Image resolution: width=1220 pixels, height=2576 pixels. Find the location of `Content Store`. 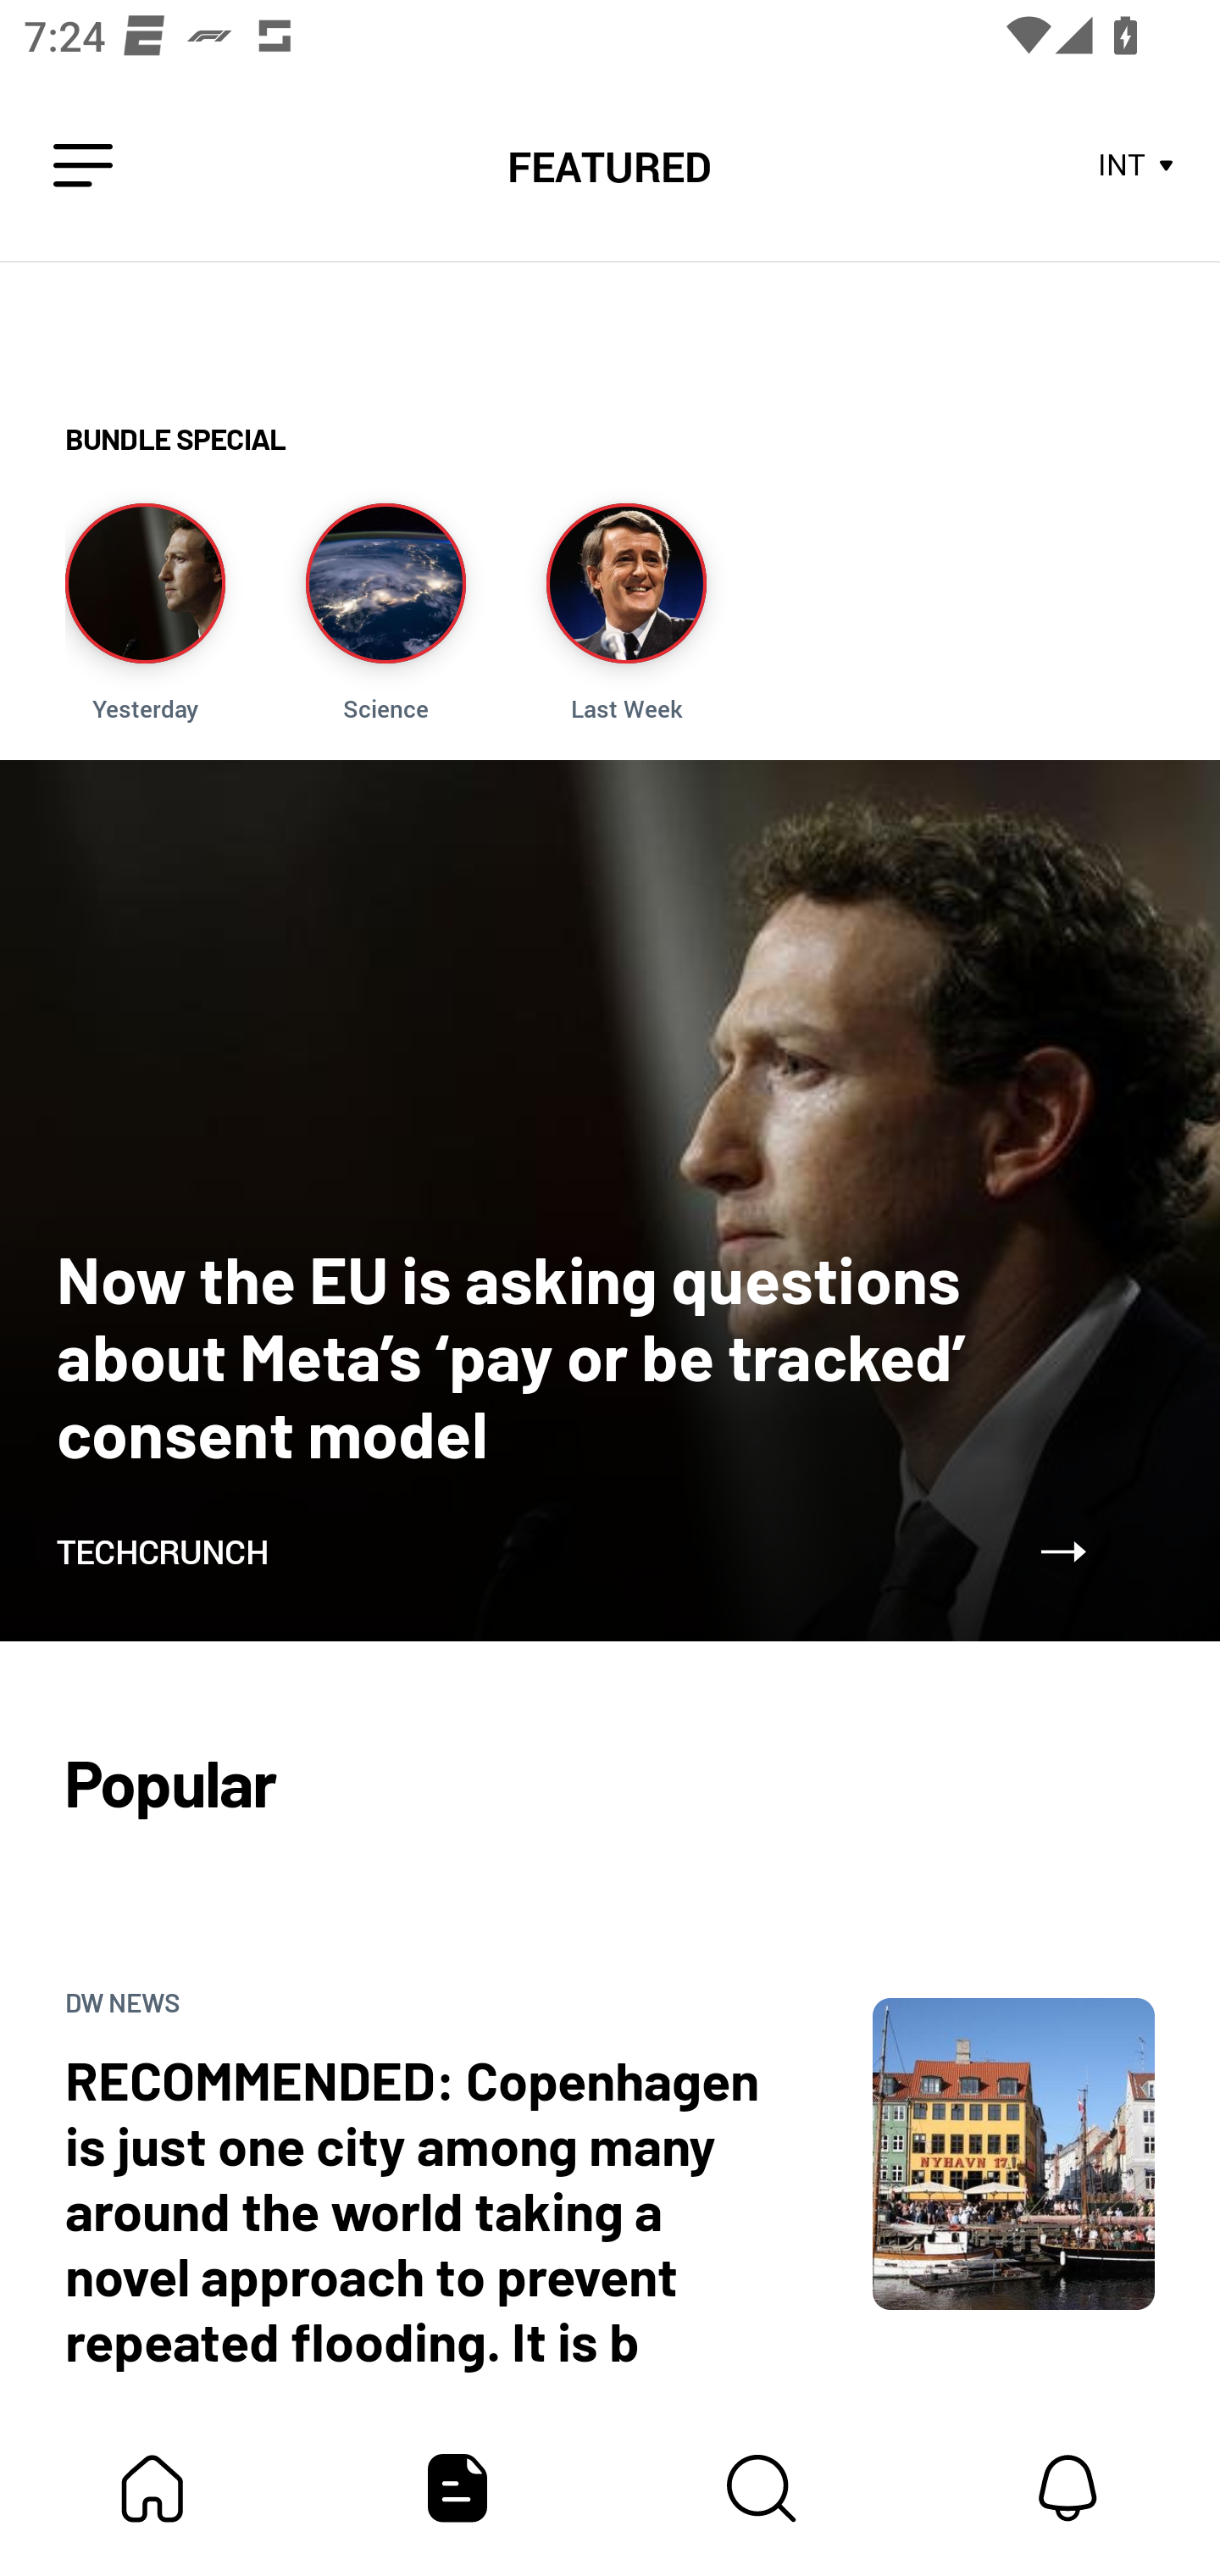

Content Store is located at coordinates (762, 2488).